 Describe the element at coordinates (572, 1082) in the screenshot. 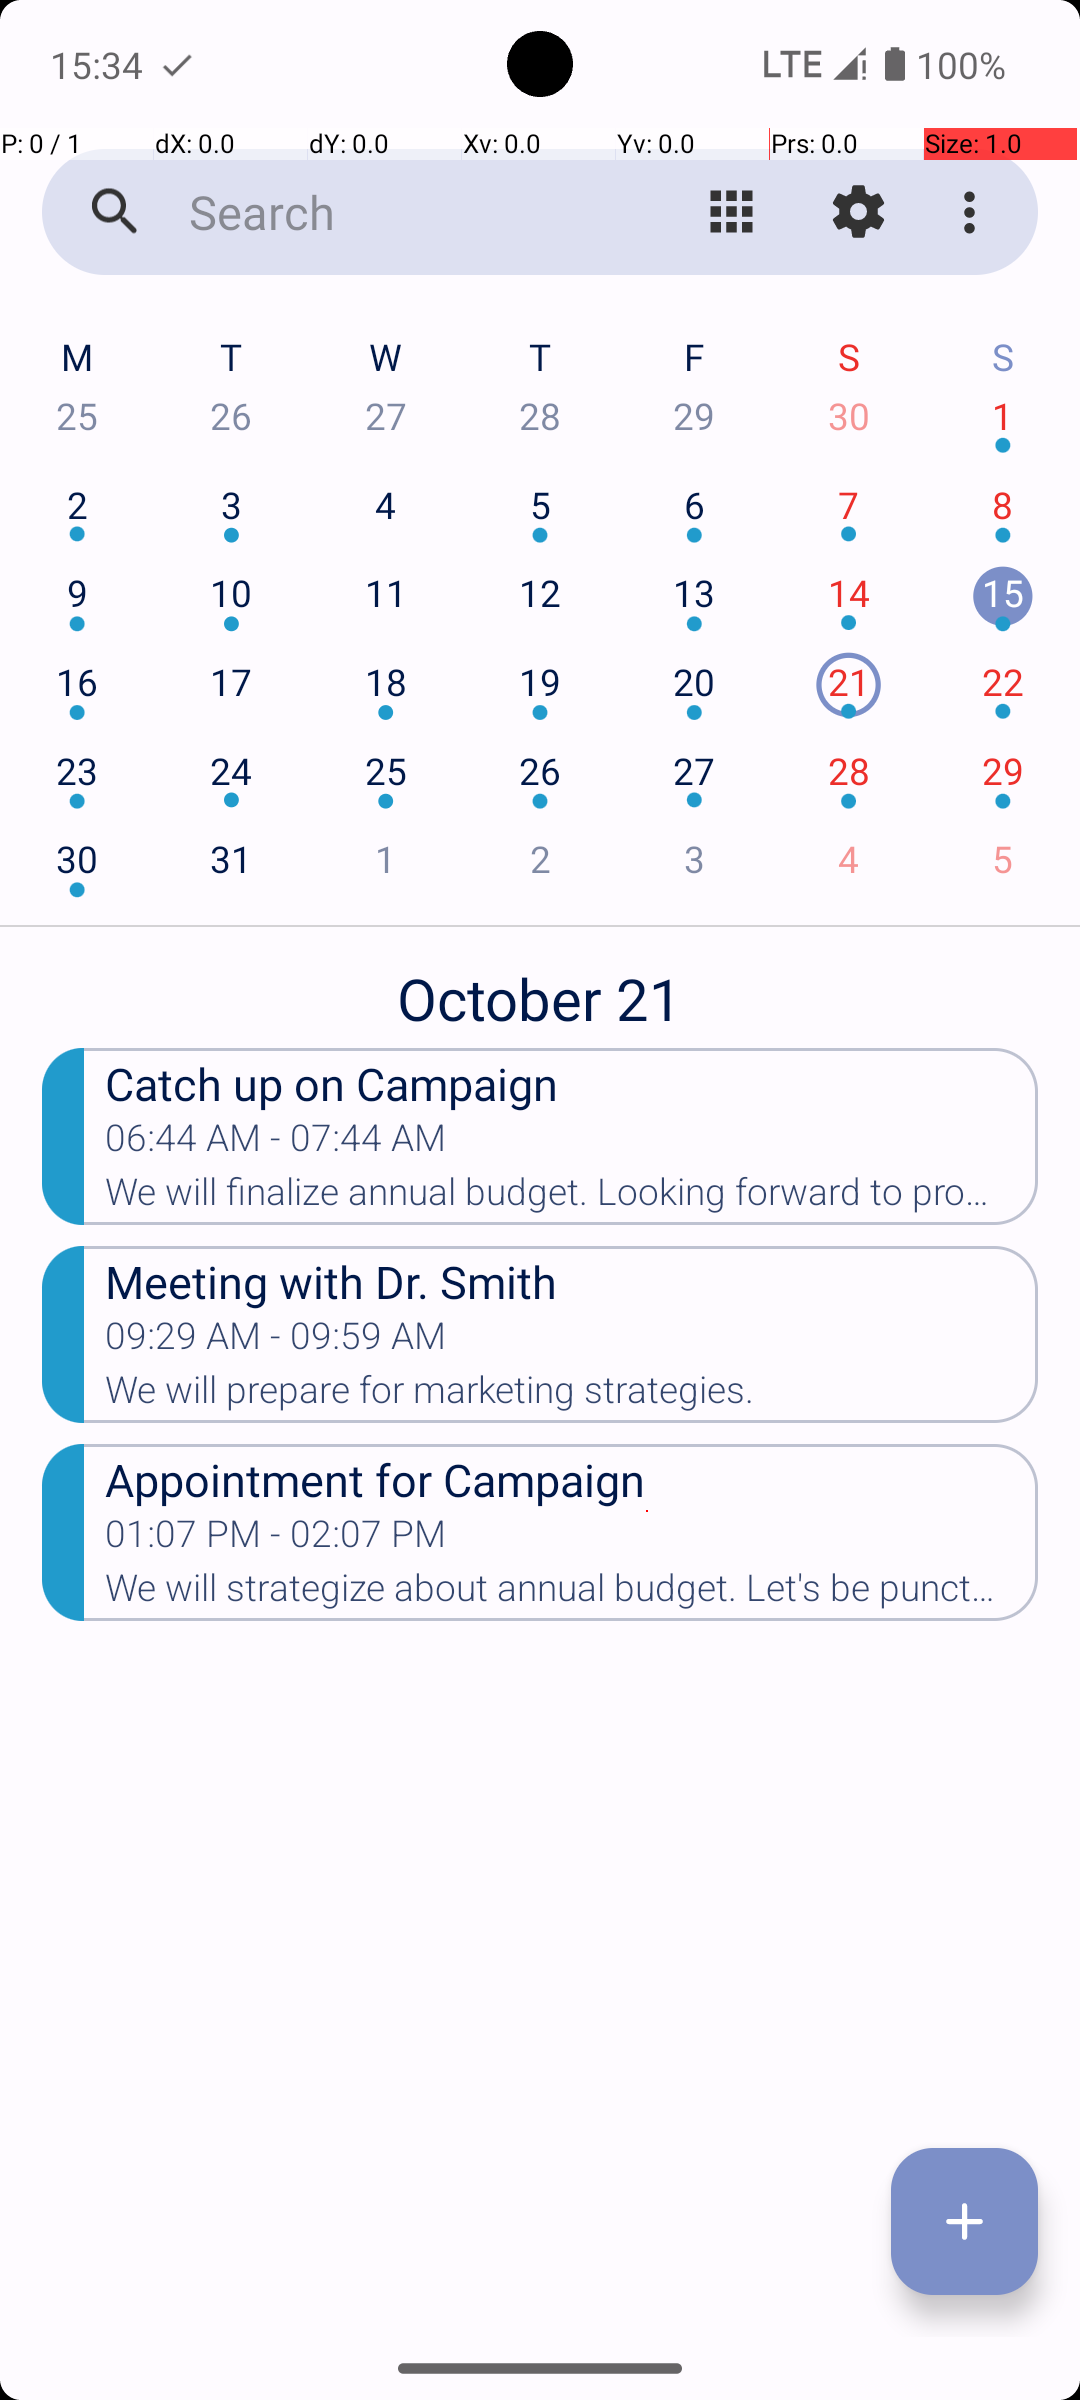

I see `Catch up on Campaign` at that location.